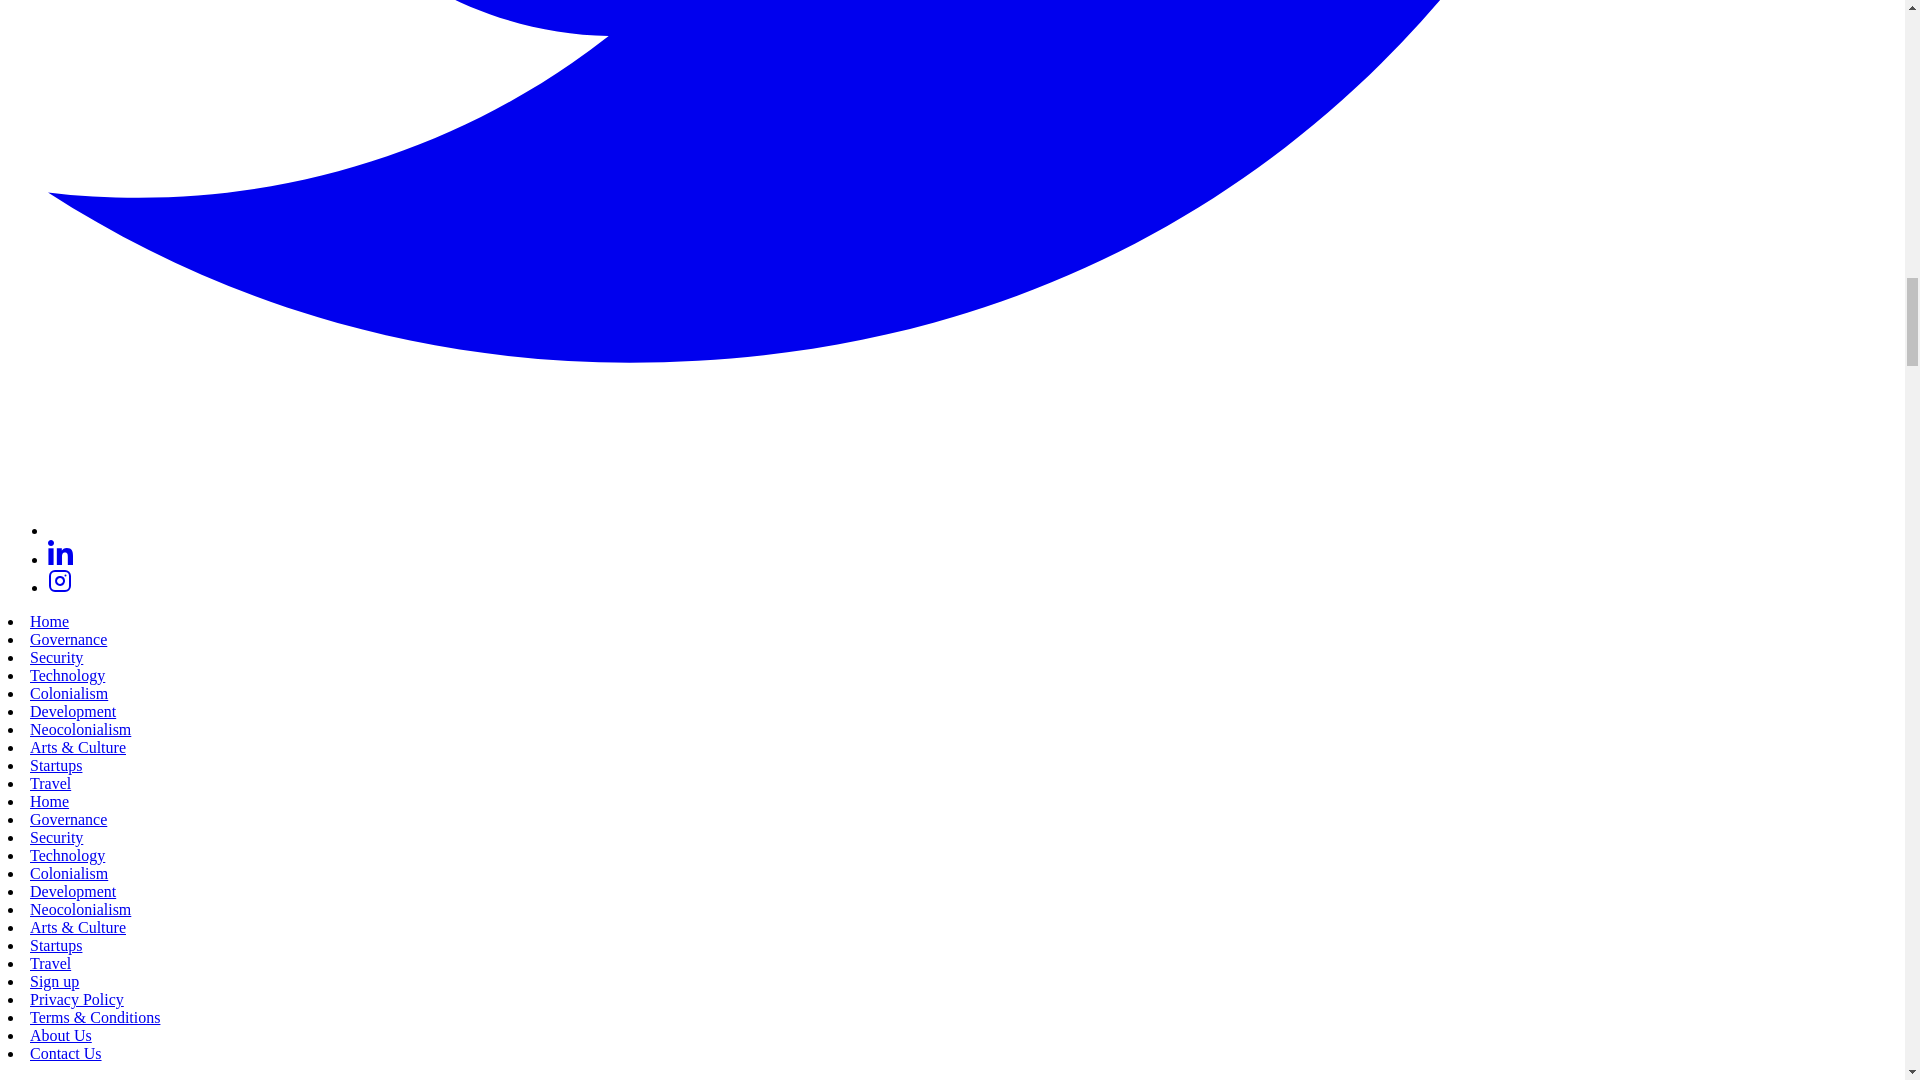  What do you see at coordinates (56, 658) in the screenshot?
I see `Security` at bounding box center [56, 658].